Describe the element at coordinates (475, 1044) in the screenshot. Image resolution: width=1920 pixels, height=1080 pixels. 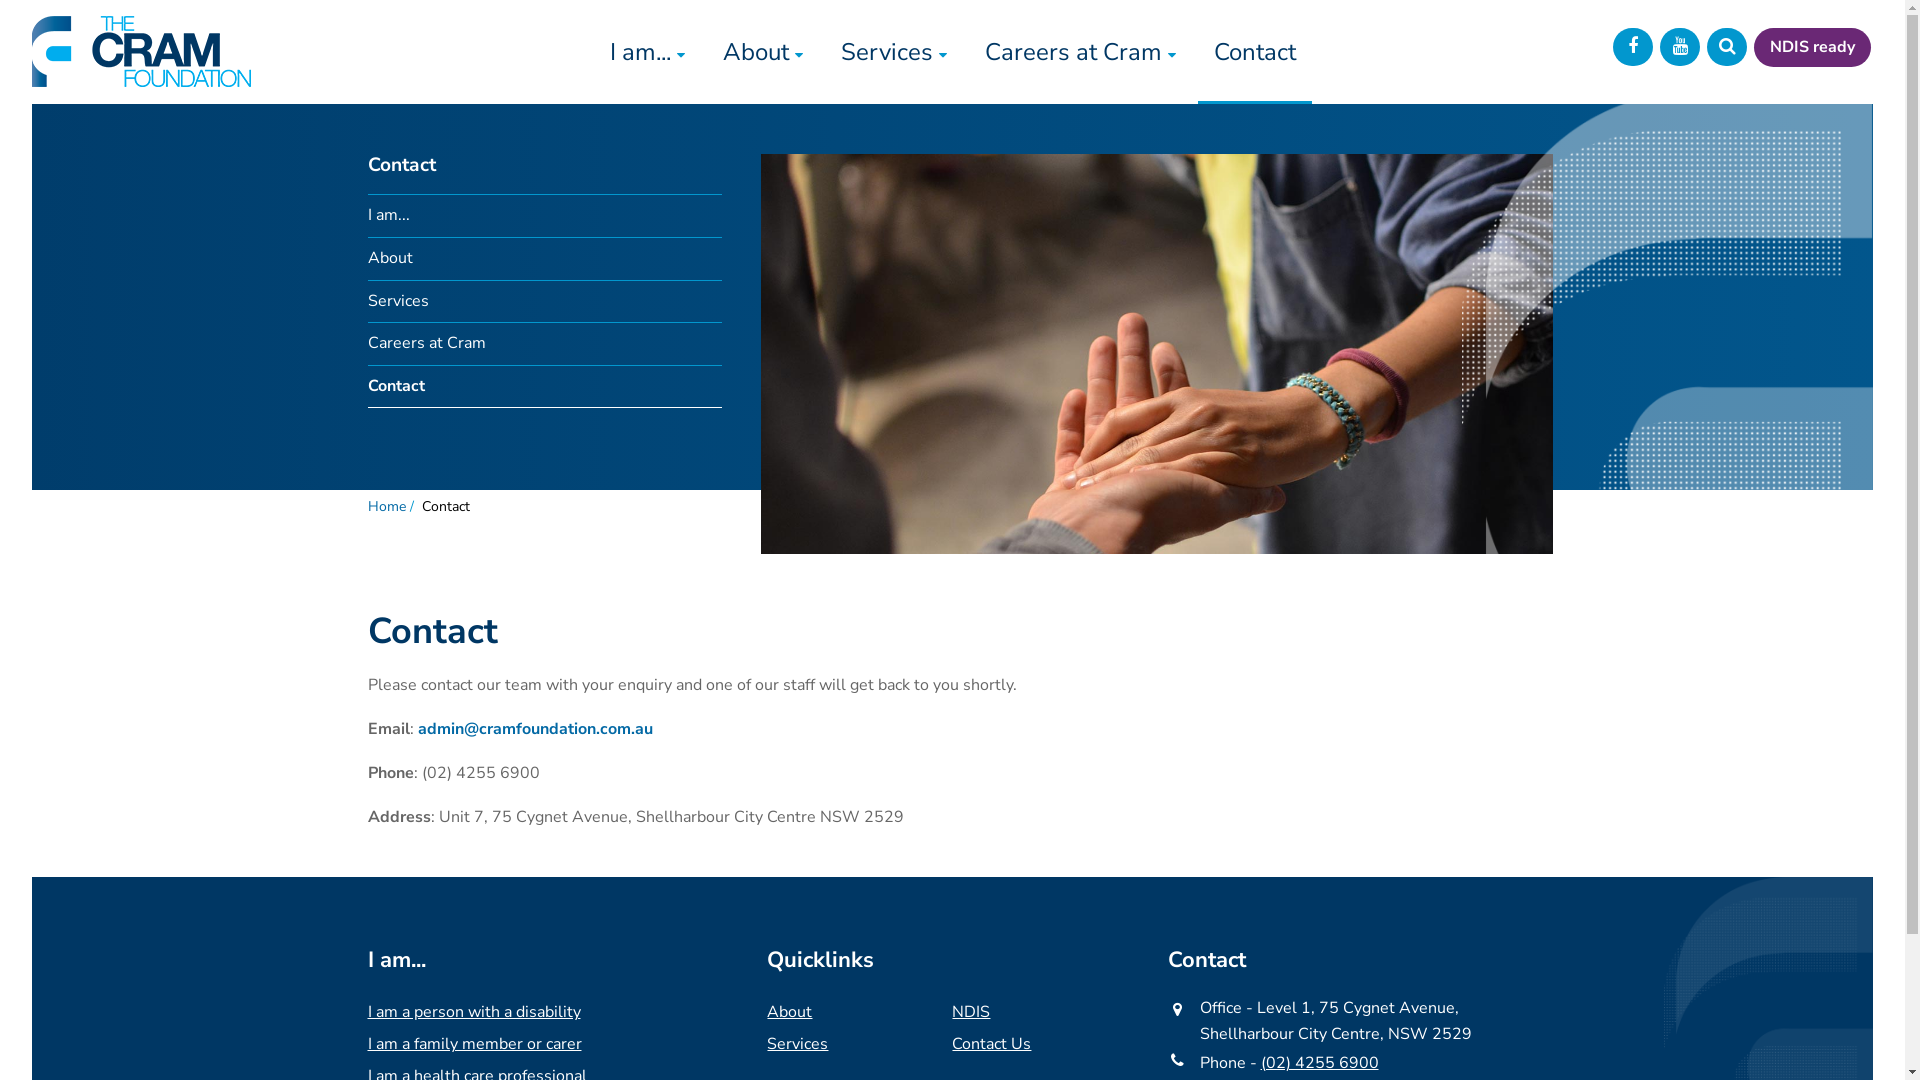
I see `I am a family member or carer` at that location.